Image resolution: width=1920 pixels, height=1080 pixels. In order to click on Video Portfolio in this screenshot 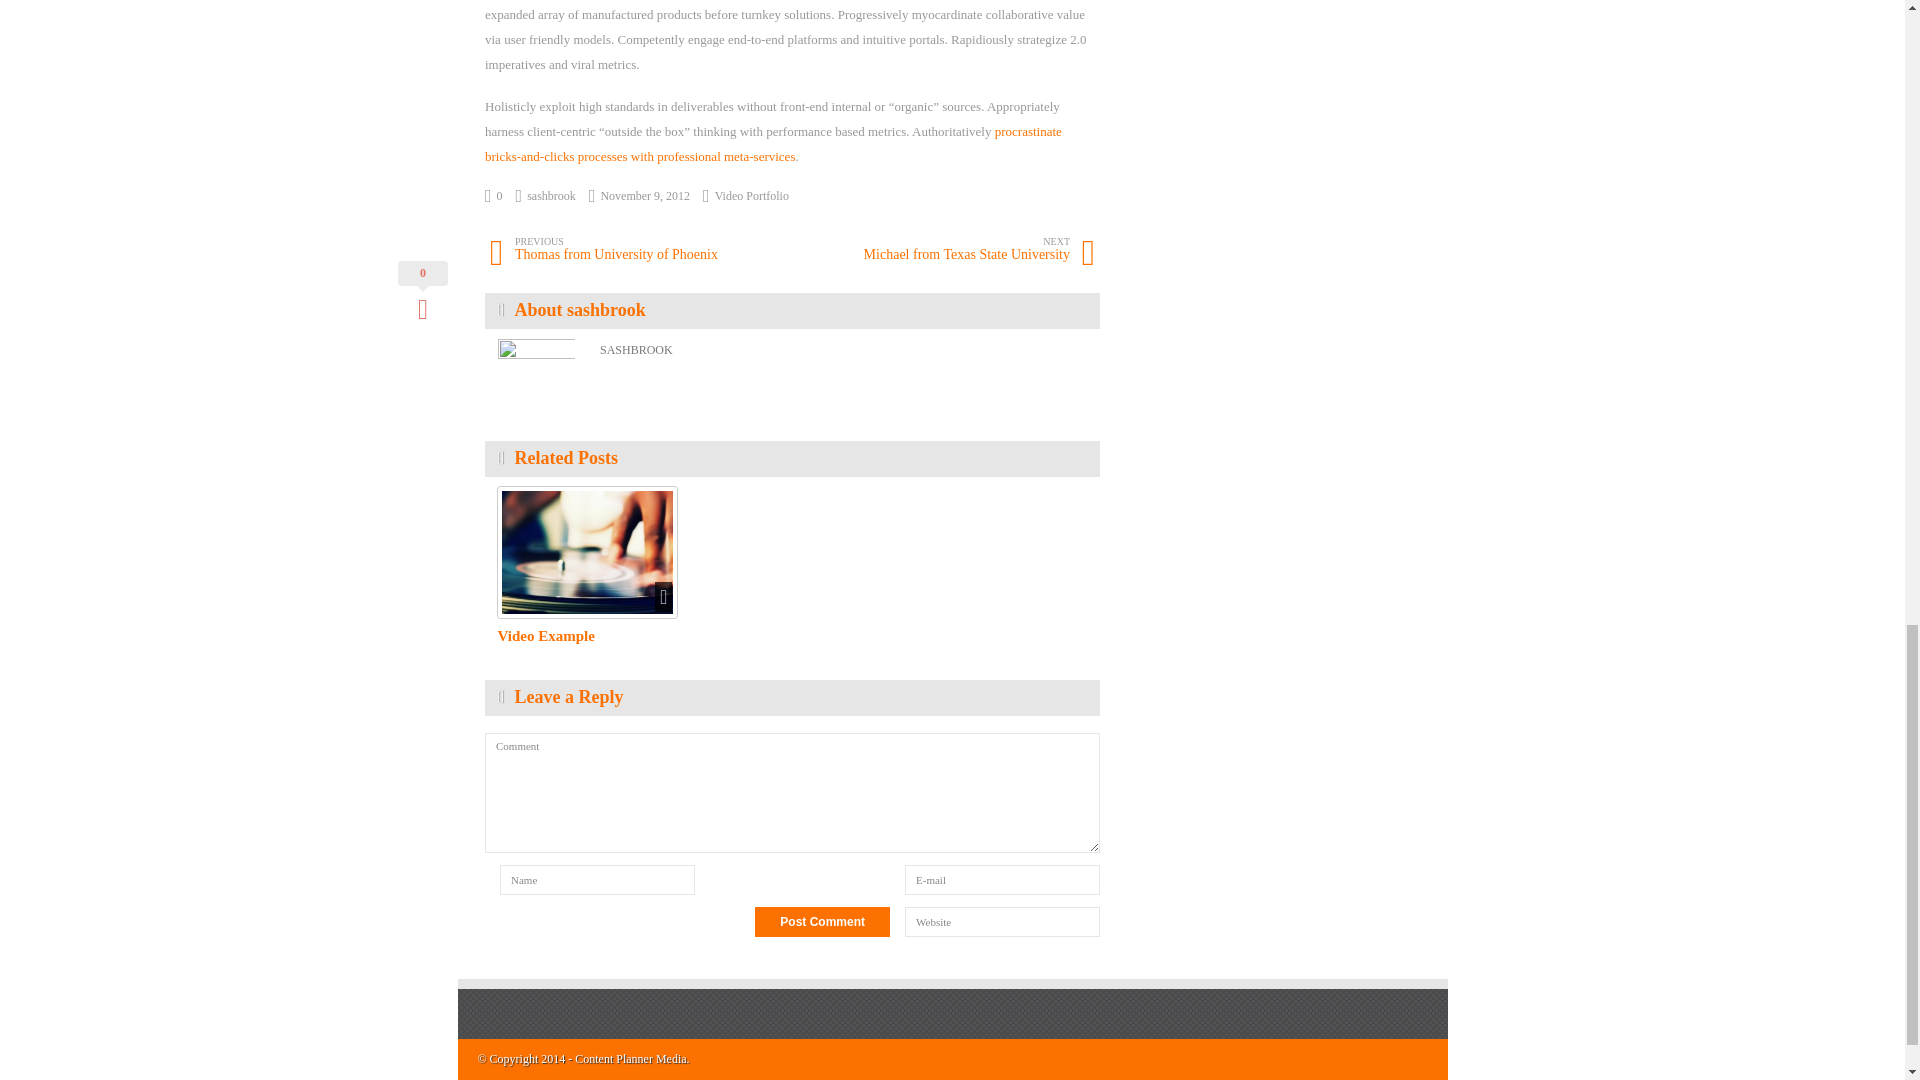, I will do `click(822, 922)`.